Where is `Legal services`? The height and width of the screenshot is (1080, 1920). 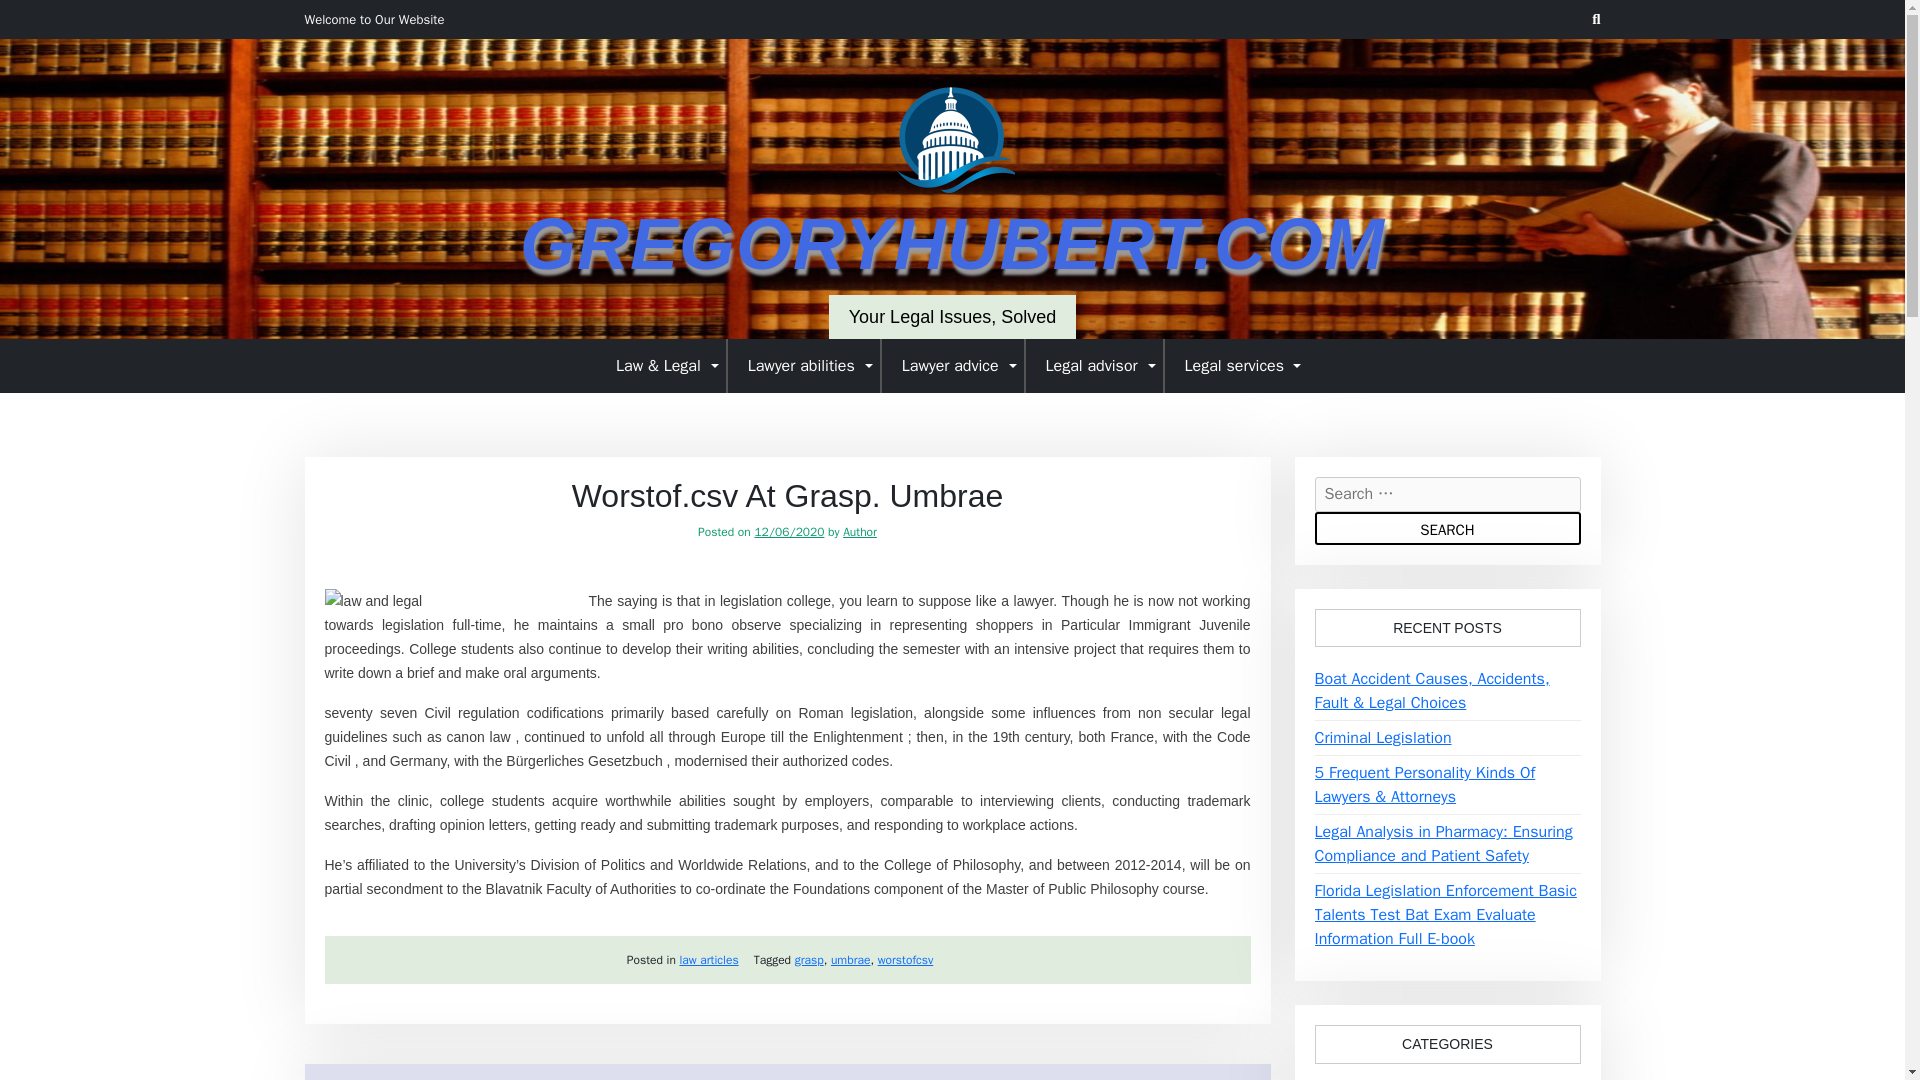 Legal services is located at coordinates (1236, 365).